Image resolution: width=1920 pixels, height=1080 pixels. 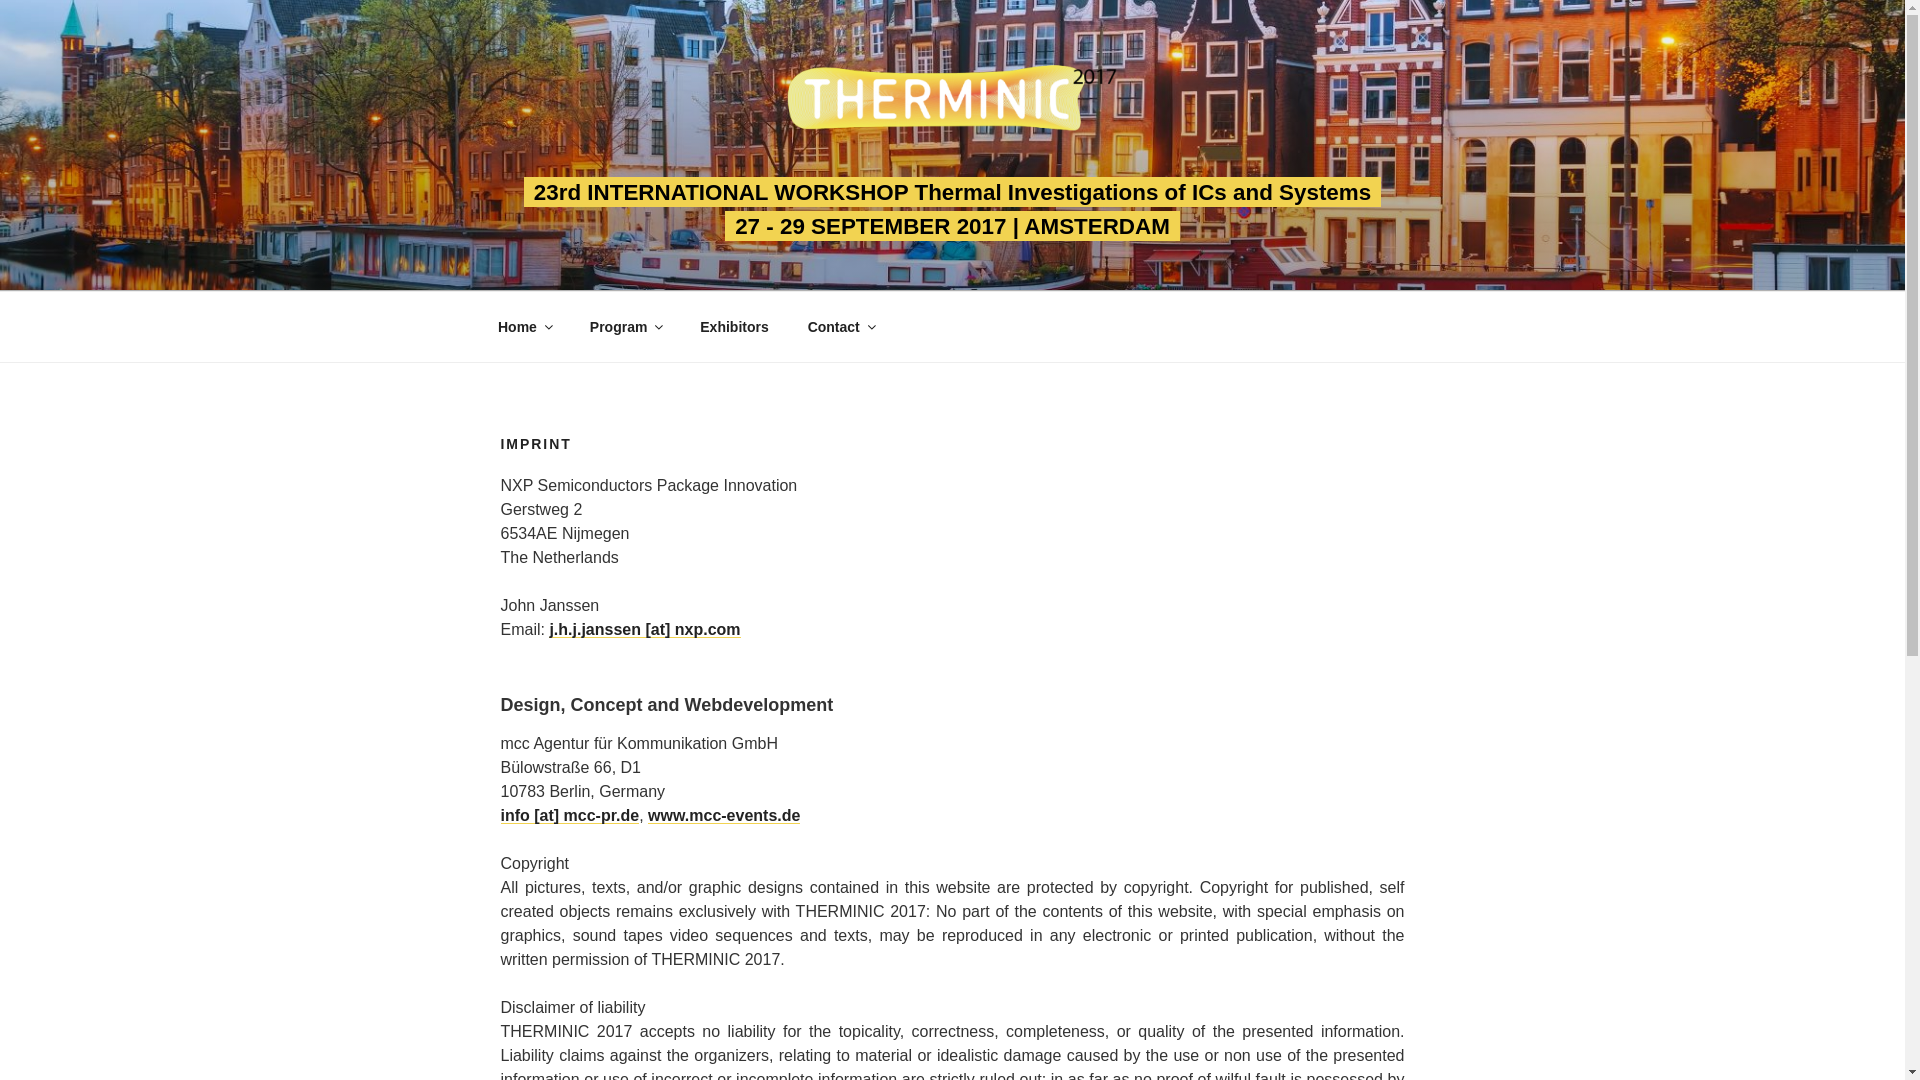 I want to click on Contact, so click(x=840, y=328).